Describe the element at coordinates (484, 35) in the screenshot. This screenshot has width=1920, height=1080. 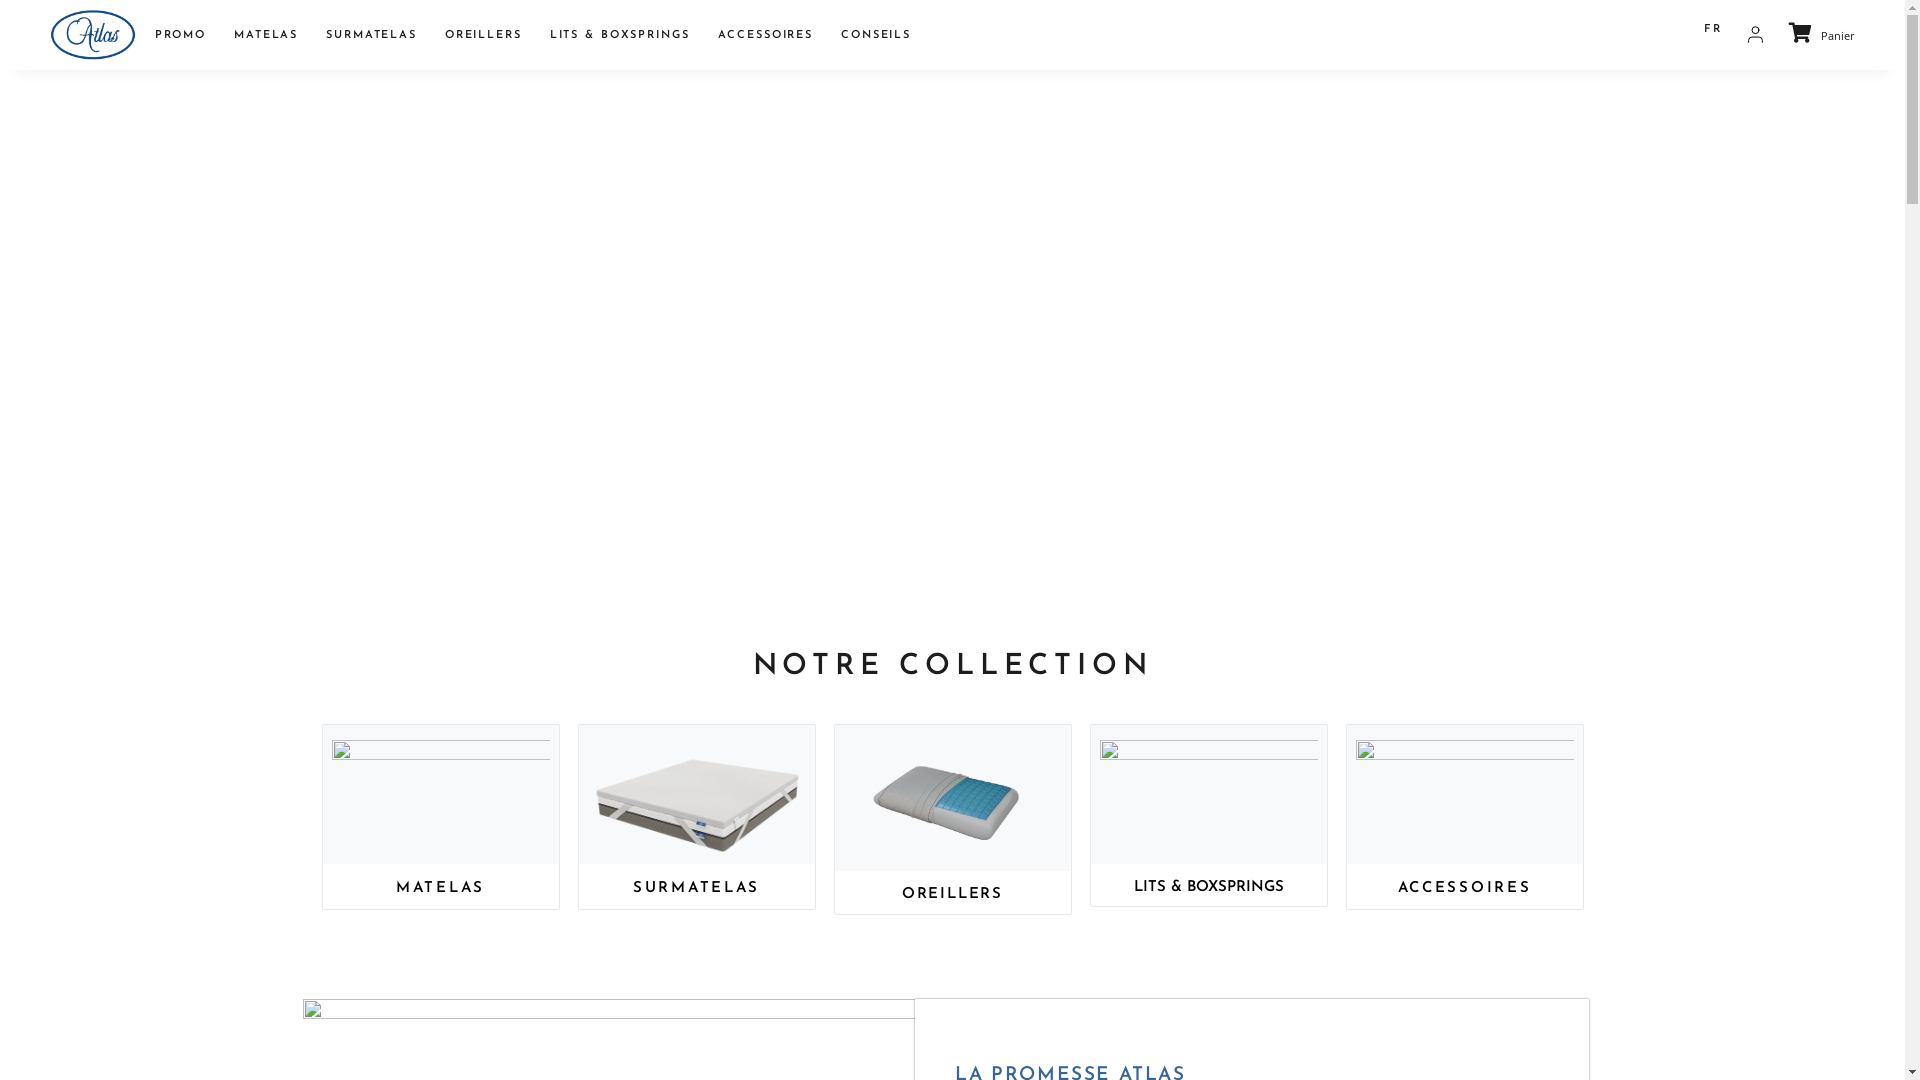
I see `OREILLERS` at that location.